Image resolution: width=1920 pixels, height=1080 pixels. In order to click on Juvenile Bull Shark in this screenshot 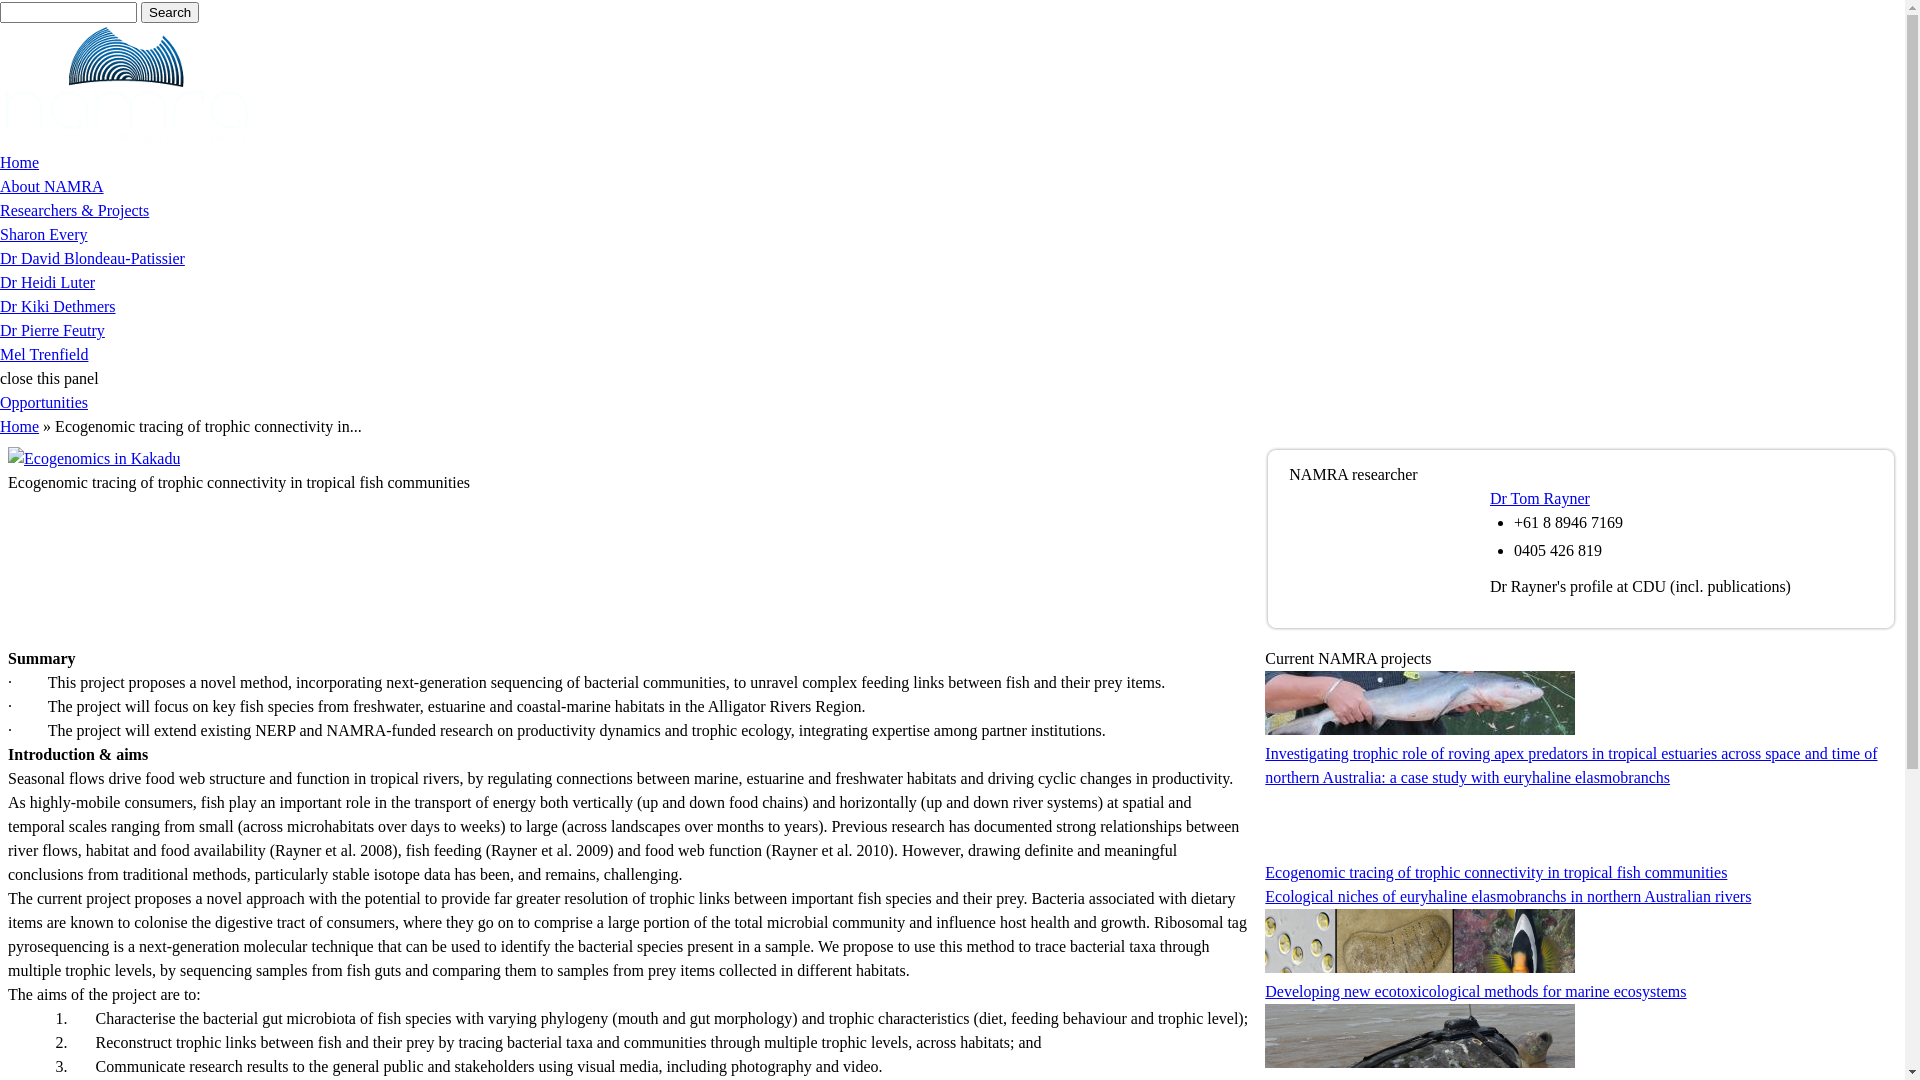, I will do `click(1420, 703)`.